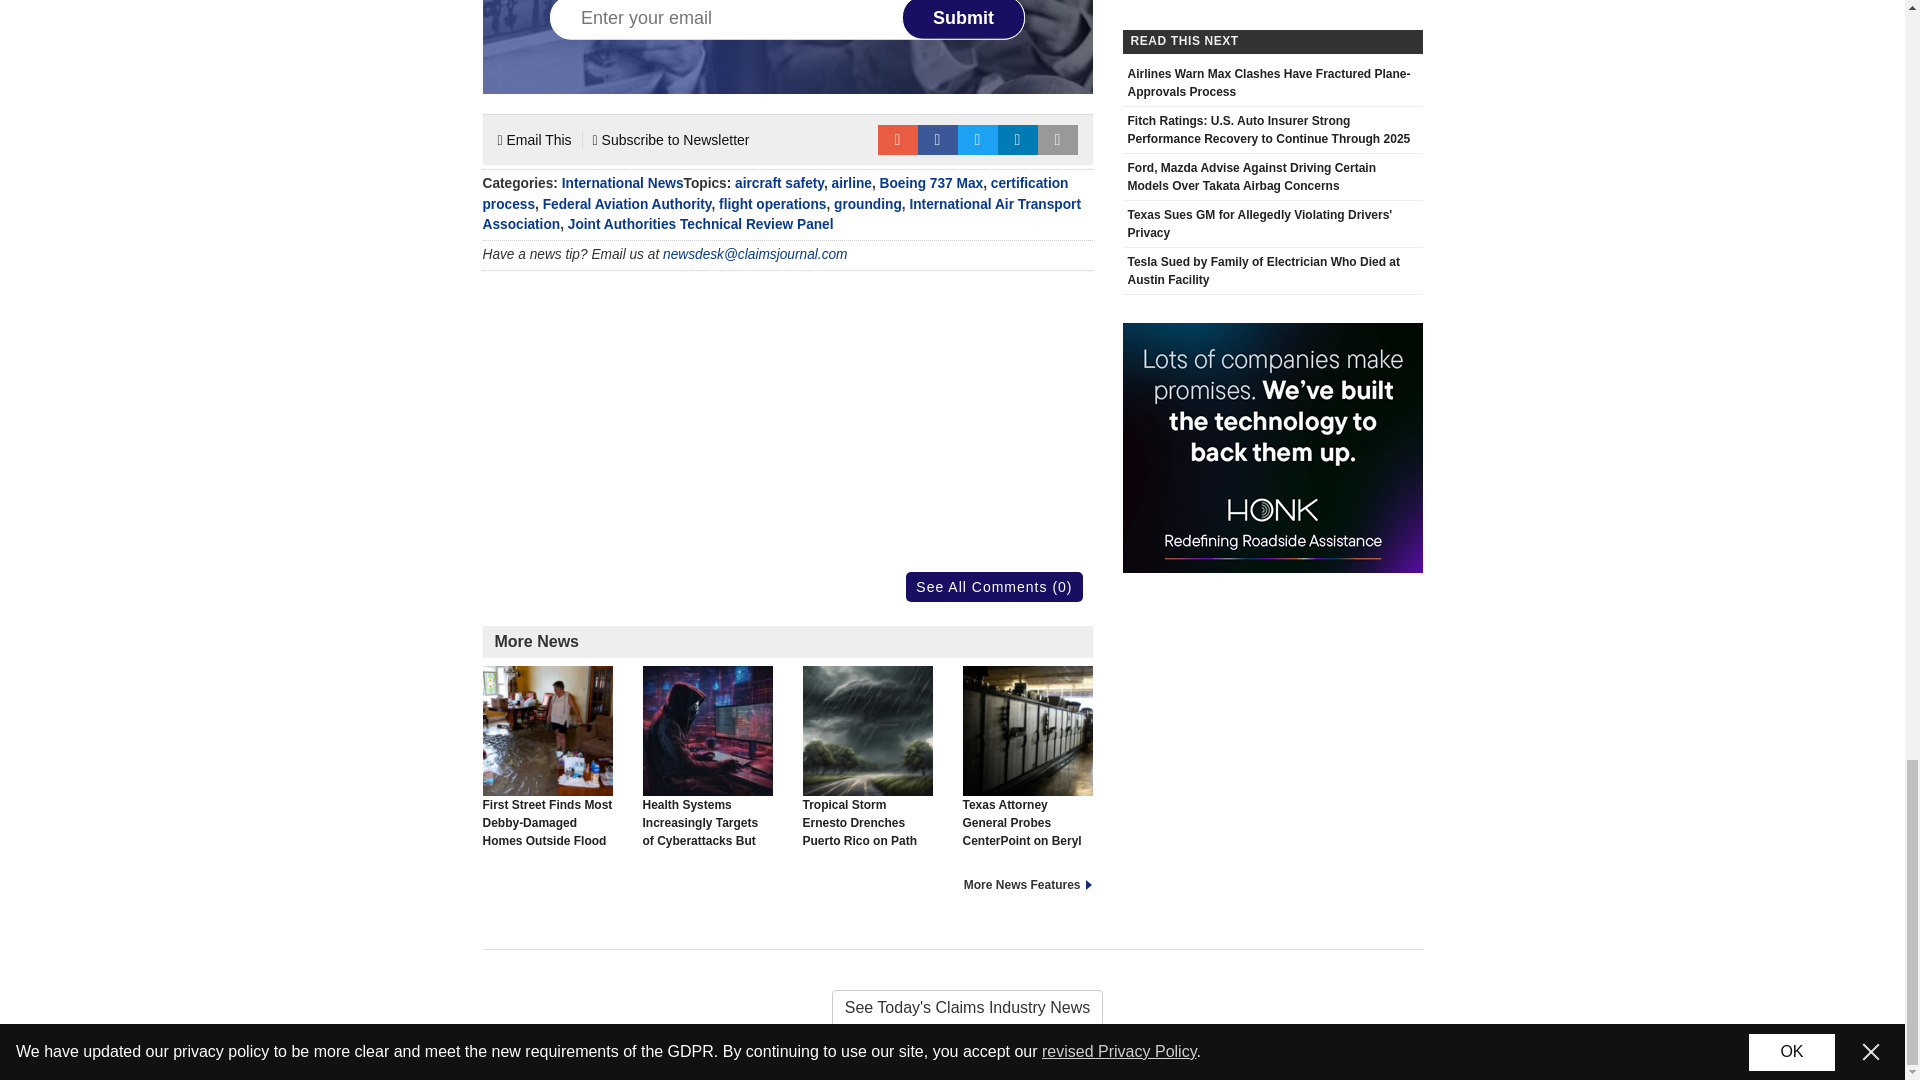 Image resolution: width=1920 pixels, height=1080 pixels. Describe the element at coordinates (952, 1008) in the screenshot. I see `See Today's Claims Industry News` at that location.